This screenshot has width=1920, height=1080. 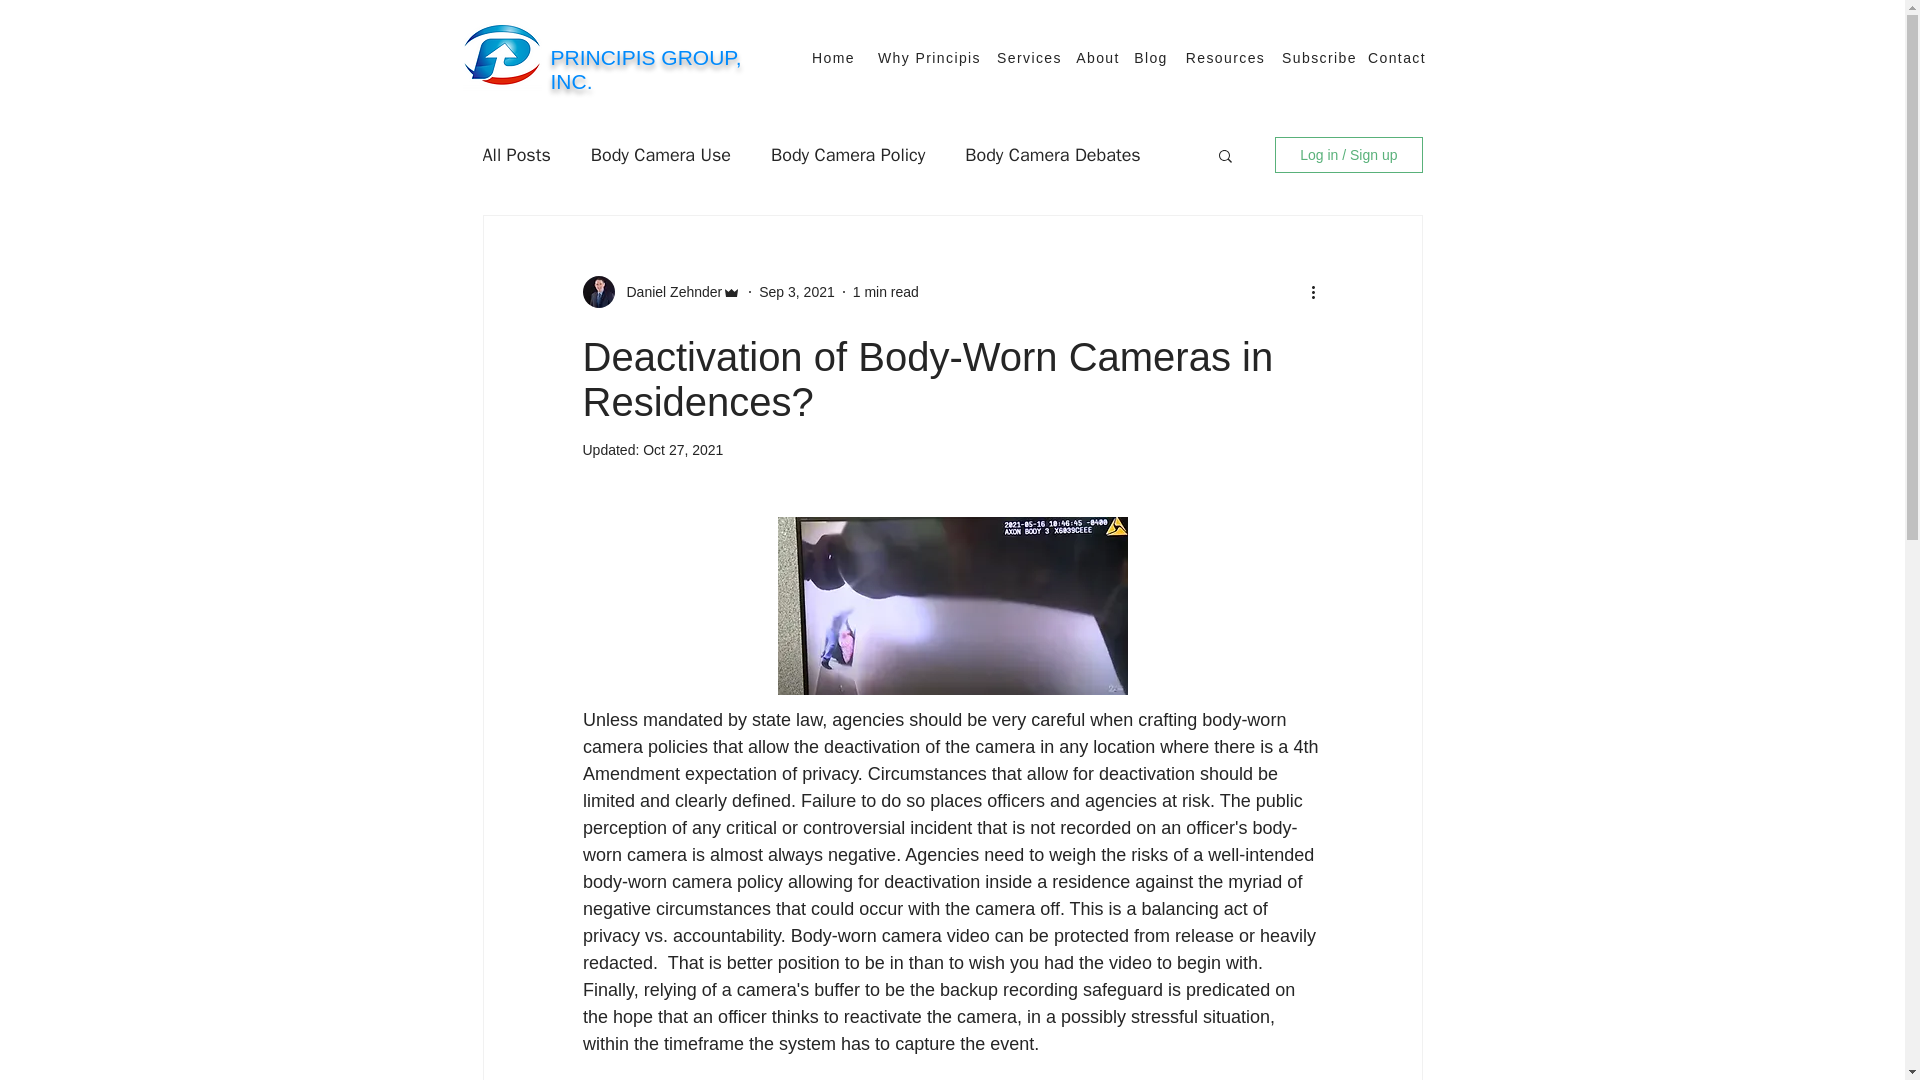 I want to click on All Posts, so click(x=515, y=154).